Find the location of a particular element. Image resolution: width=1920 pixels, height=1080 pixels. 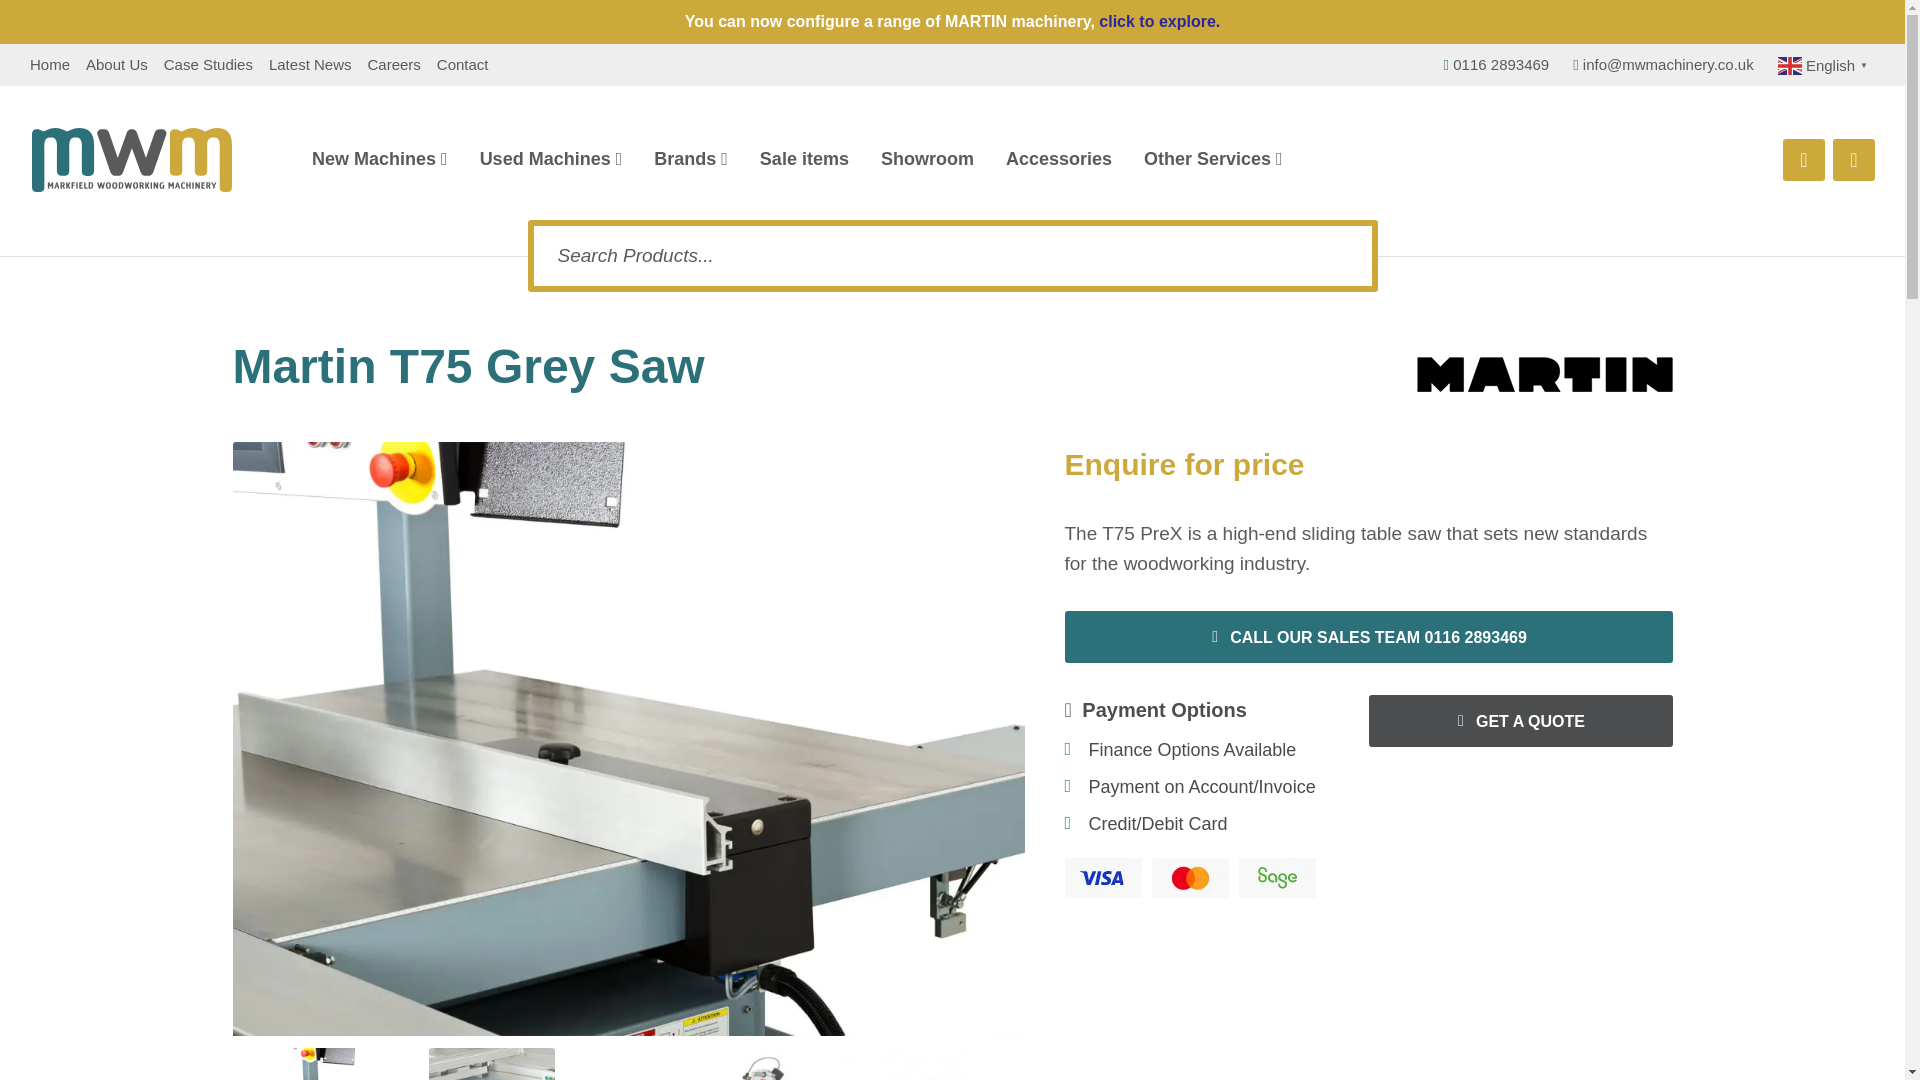

Careers is located at coordinates (393, 64).